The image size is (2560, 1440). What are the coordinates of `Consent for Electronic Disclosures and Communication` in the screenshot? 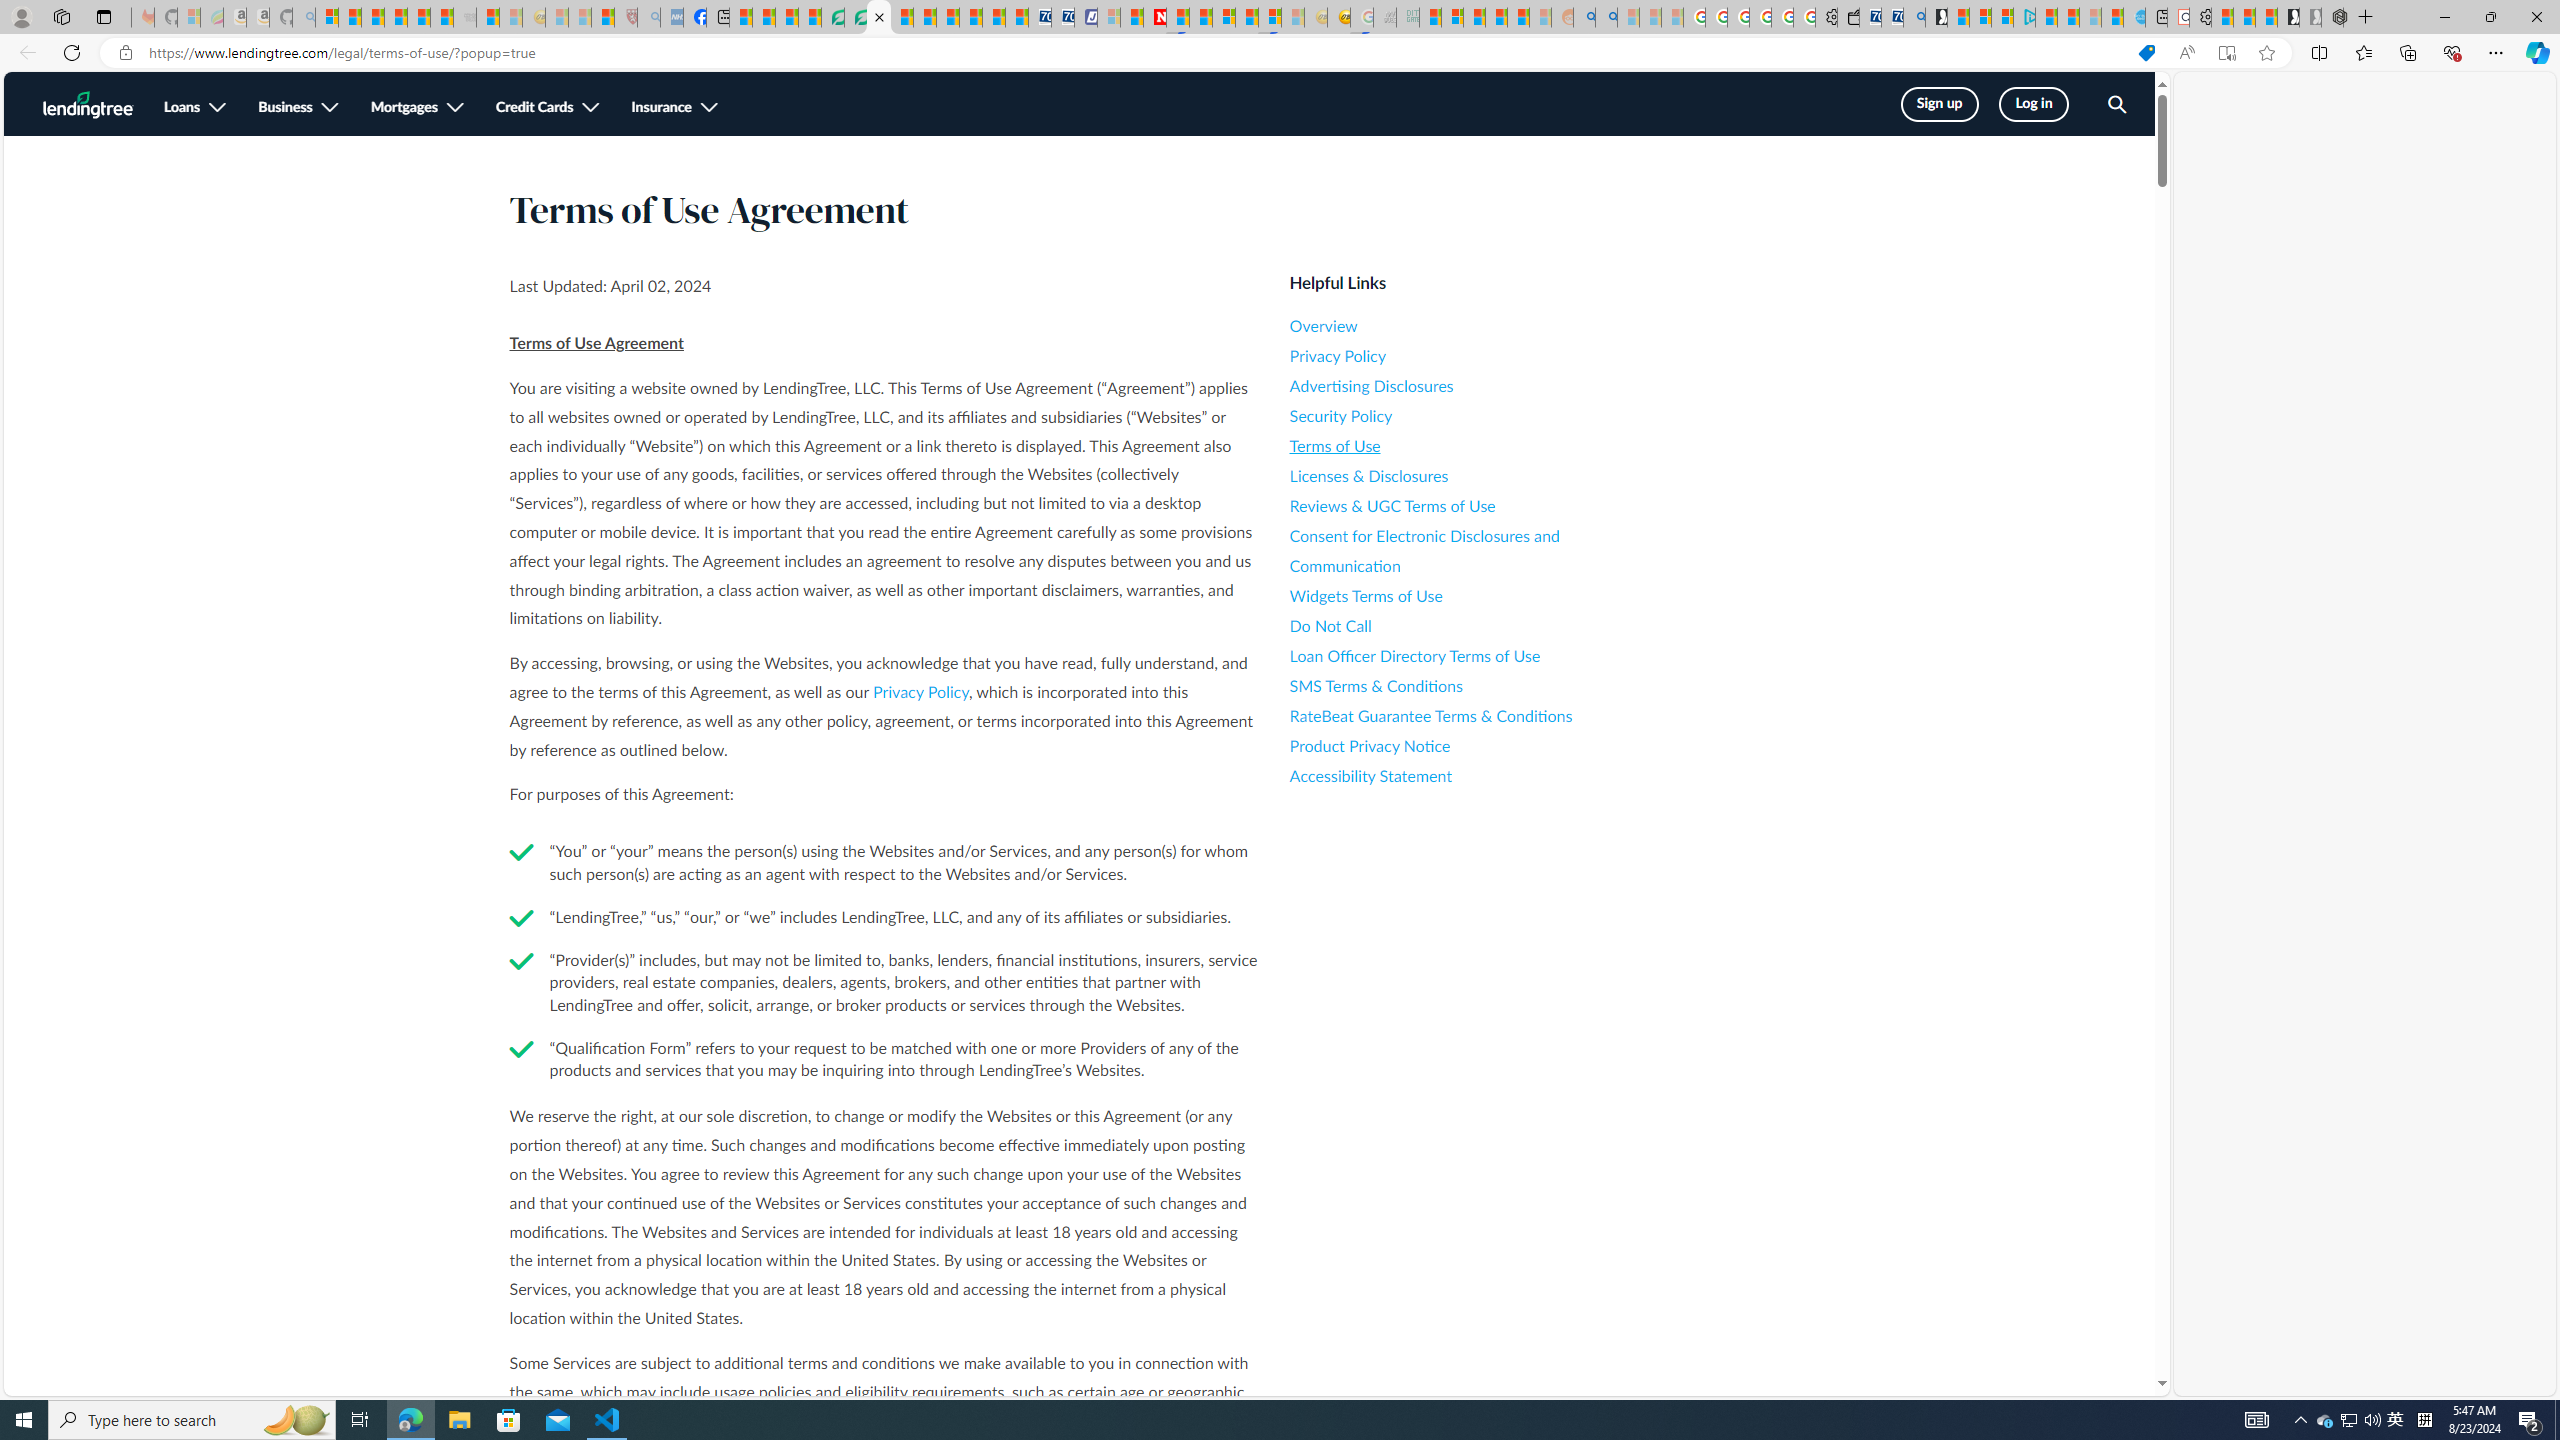 It's located at (1470, 551).